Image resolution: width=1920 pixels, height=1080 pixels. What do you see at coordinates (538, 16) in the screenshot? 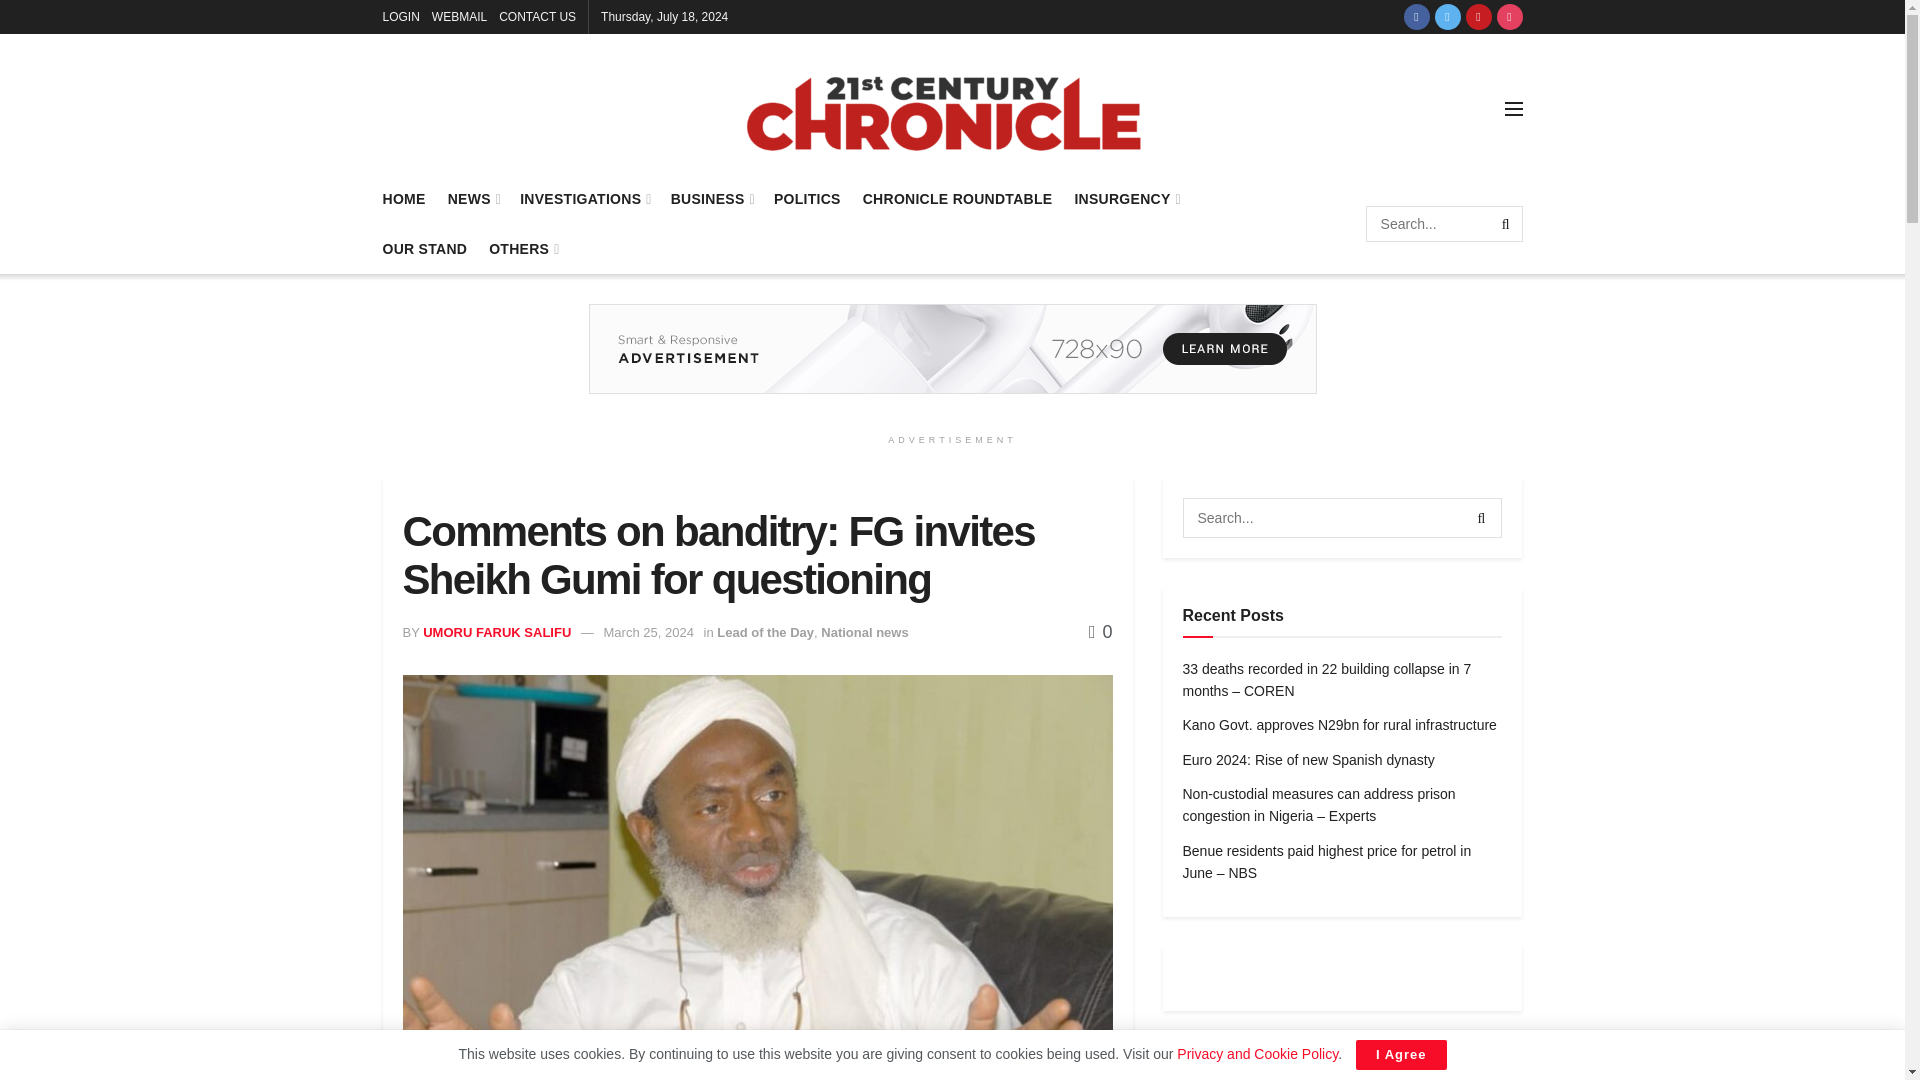
I see `CONTACT US` at bounding box center [538, 16].